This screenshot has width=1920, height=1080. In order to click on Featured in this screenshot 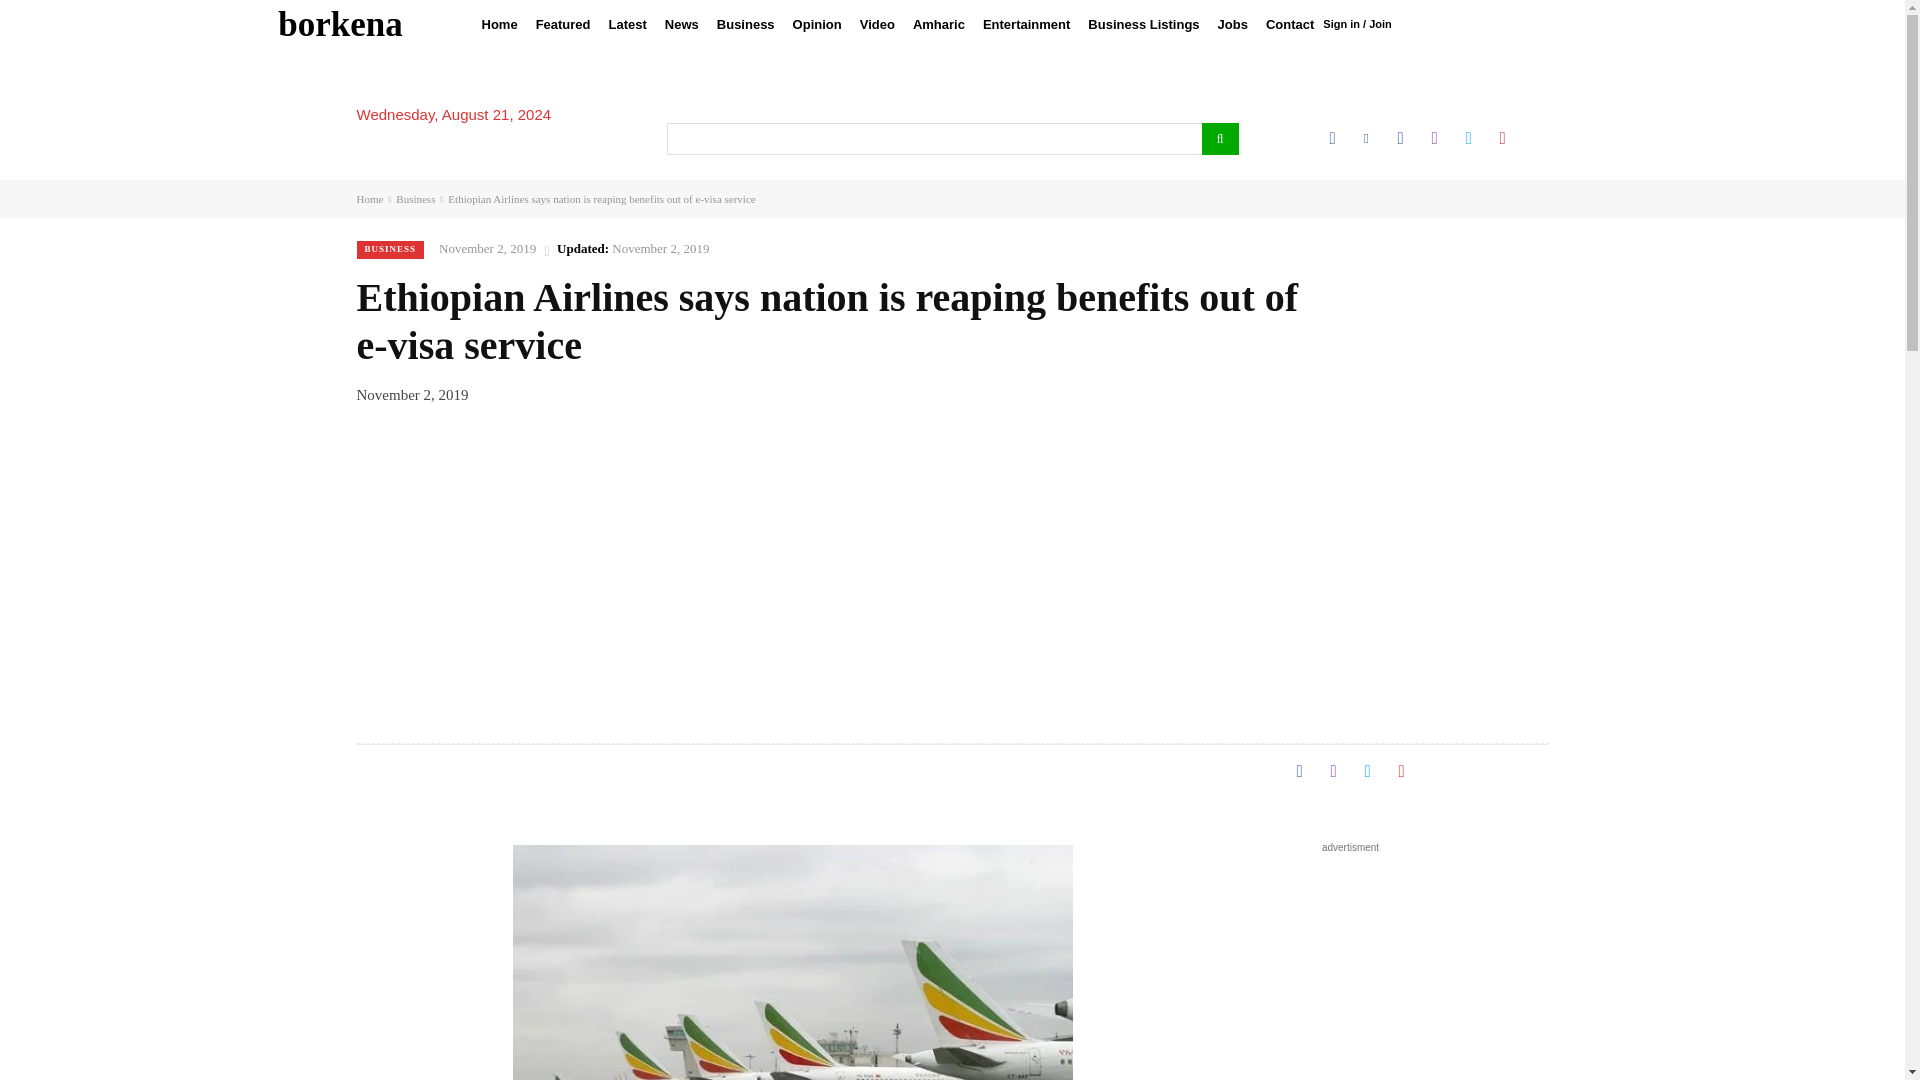, I will do `click(562, 24)`.